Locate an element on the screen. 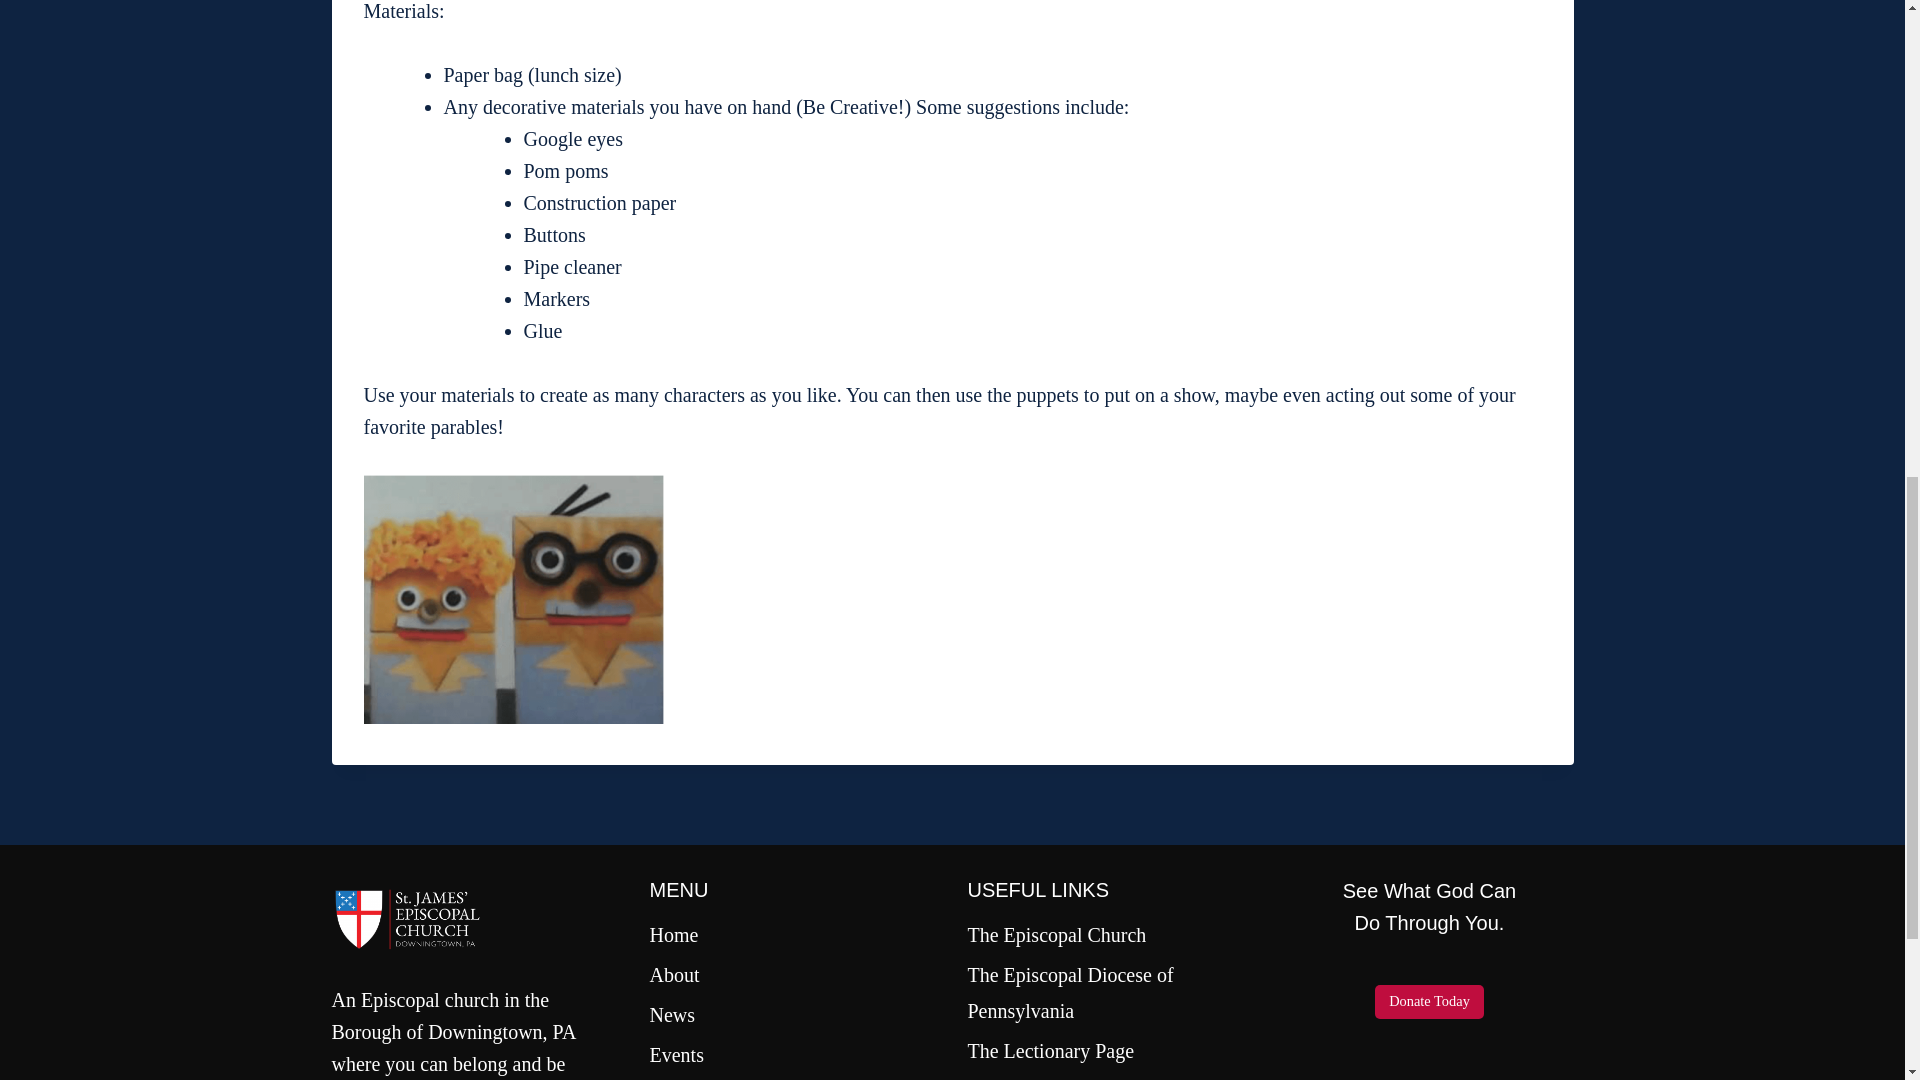  Contact is located at coordinates (794, 1077).